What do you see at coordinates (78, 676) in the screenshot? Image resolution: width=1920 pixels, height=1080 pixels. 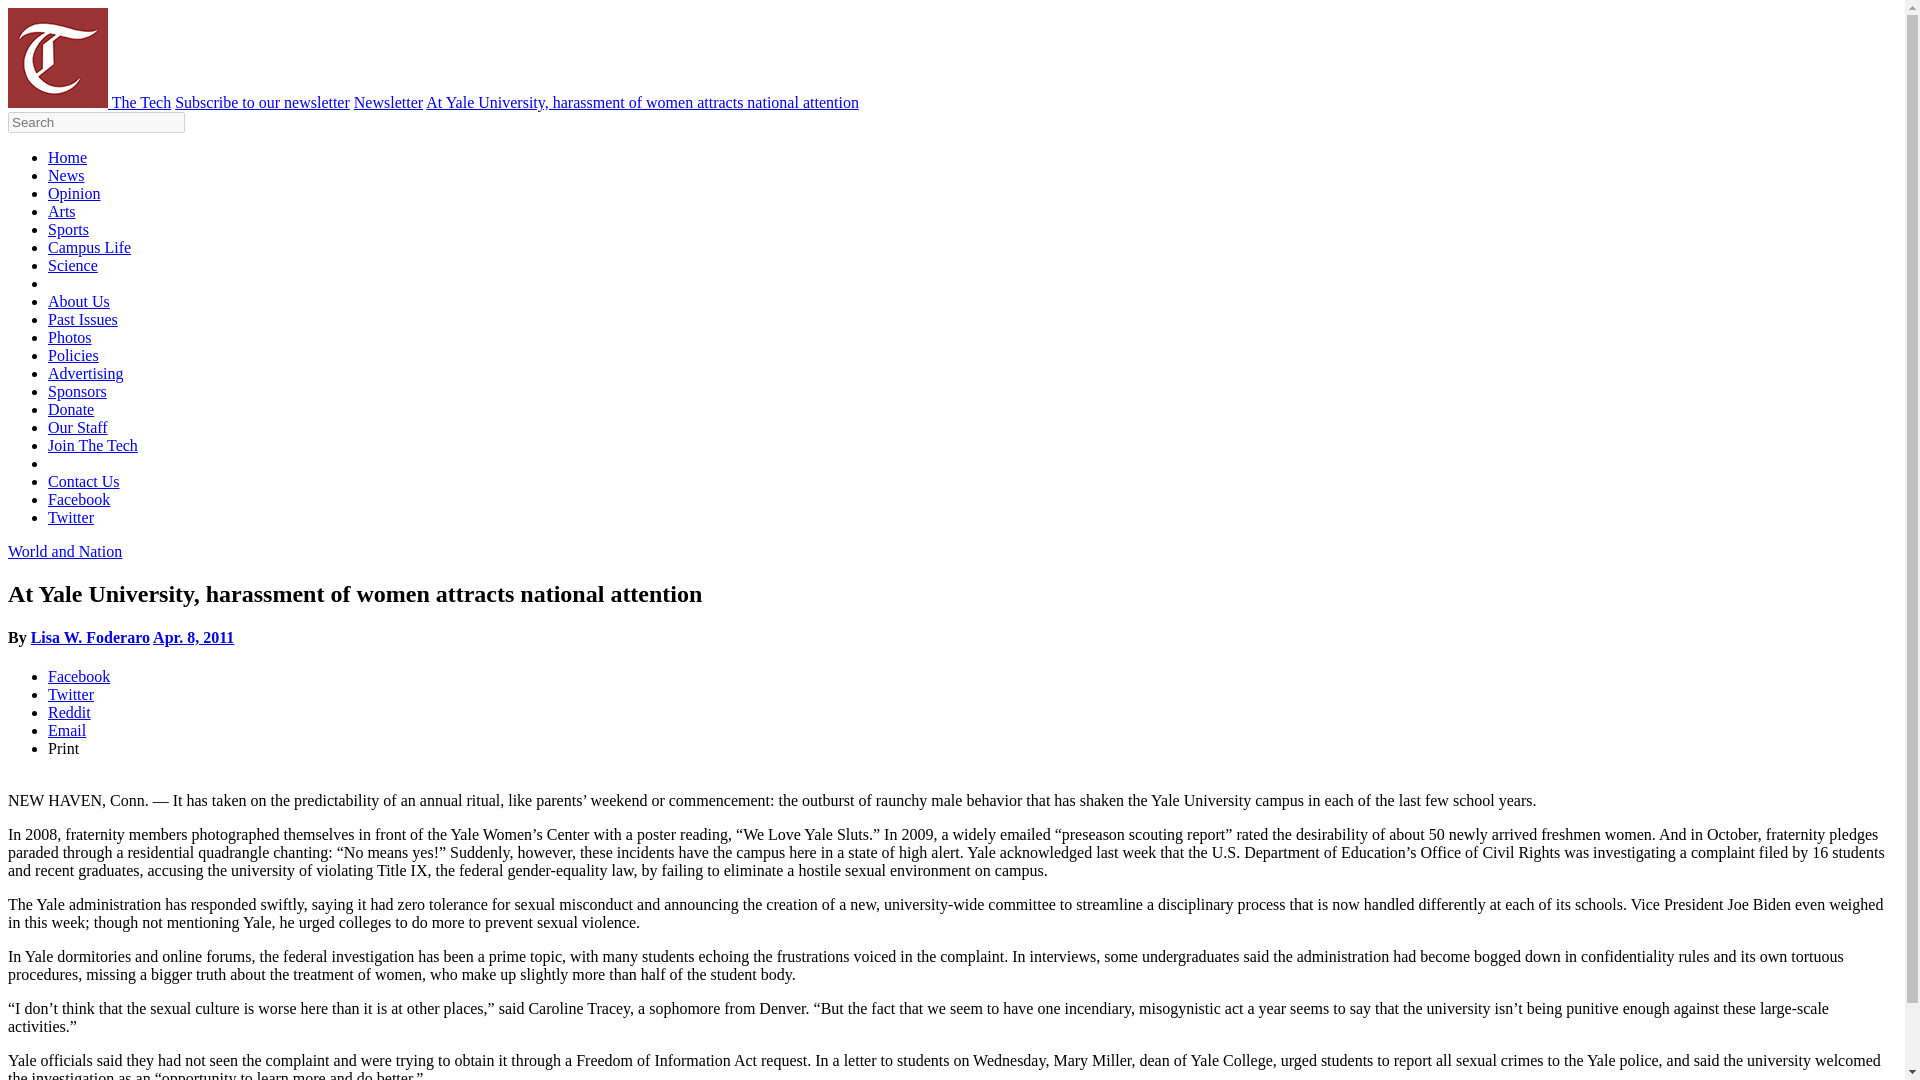 I see `Facebook` at bounding box center [78, 676].